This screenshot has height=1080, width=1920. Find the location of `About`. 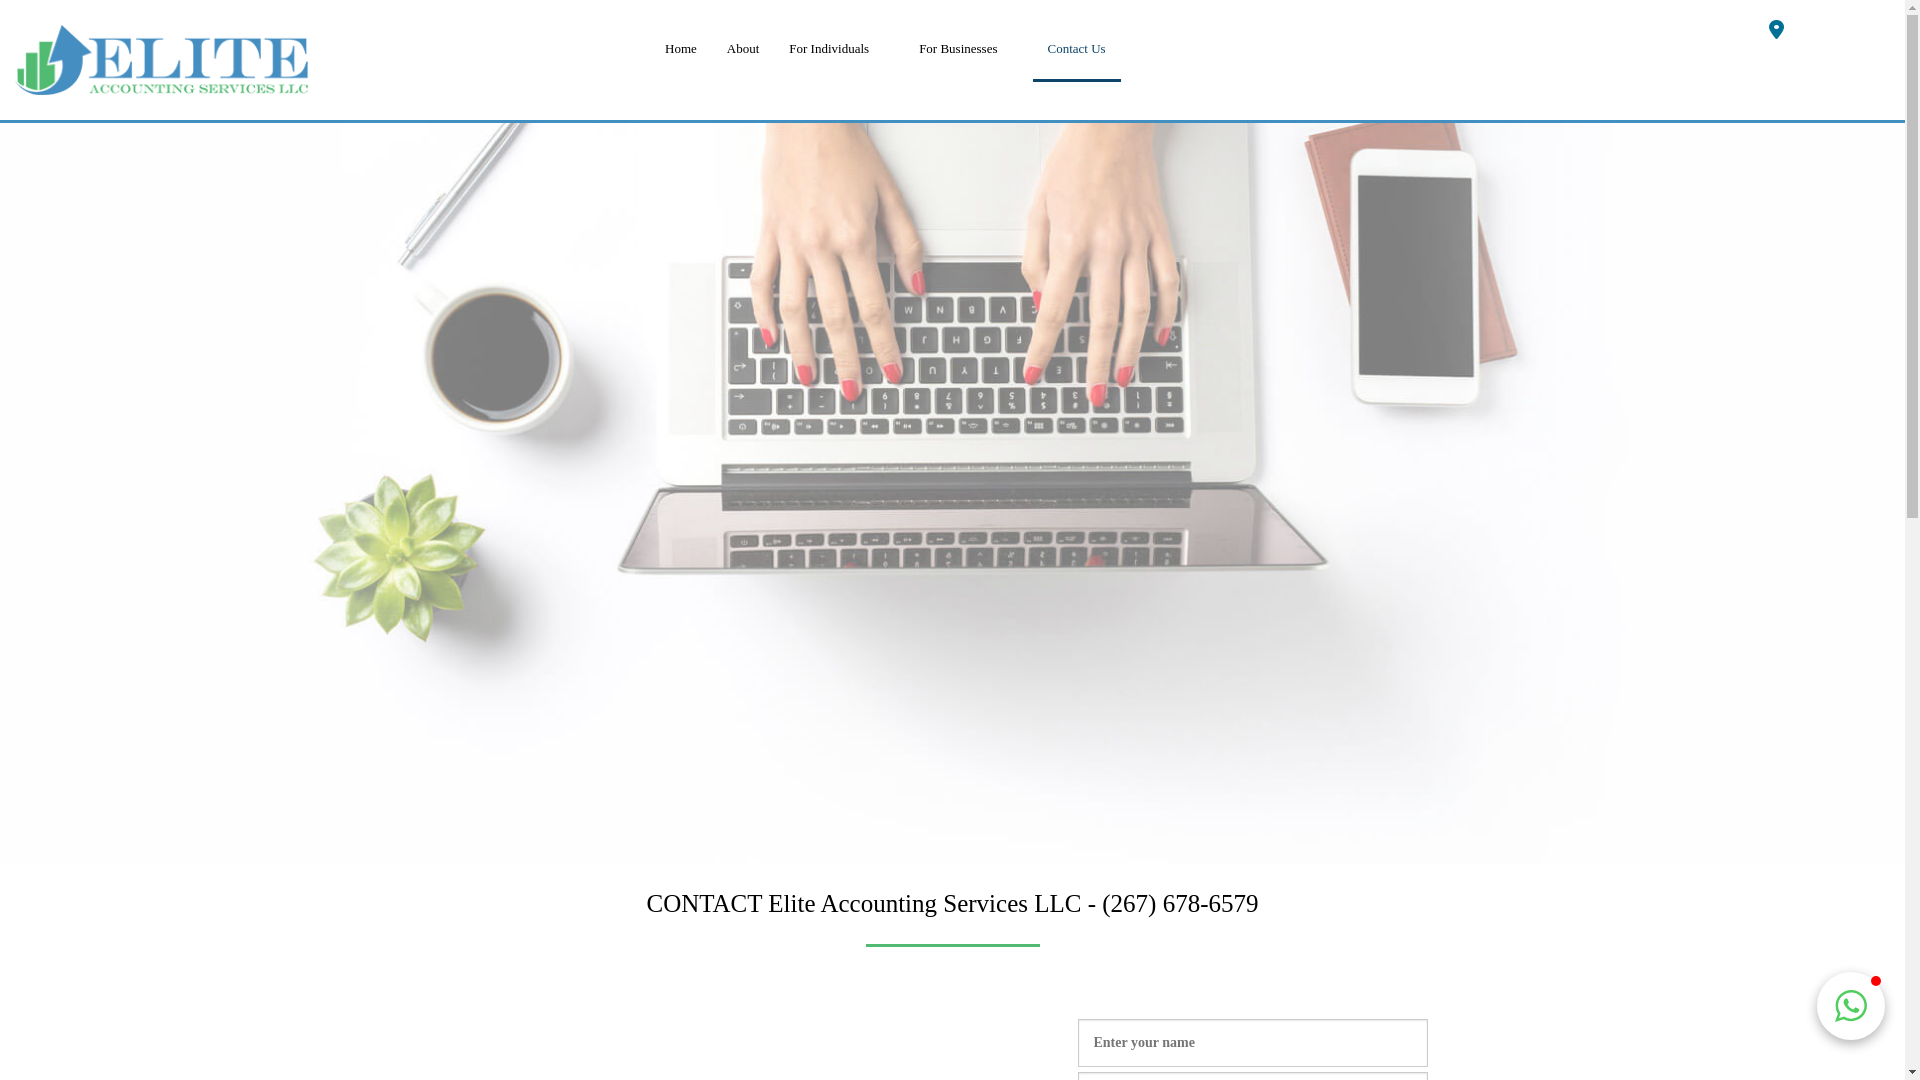

About is located at coordinates (744, 49).